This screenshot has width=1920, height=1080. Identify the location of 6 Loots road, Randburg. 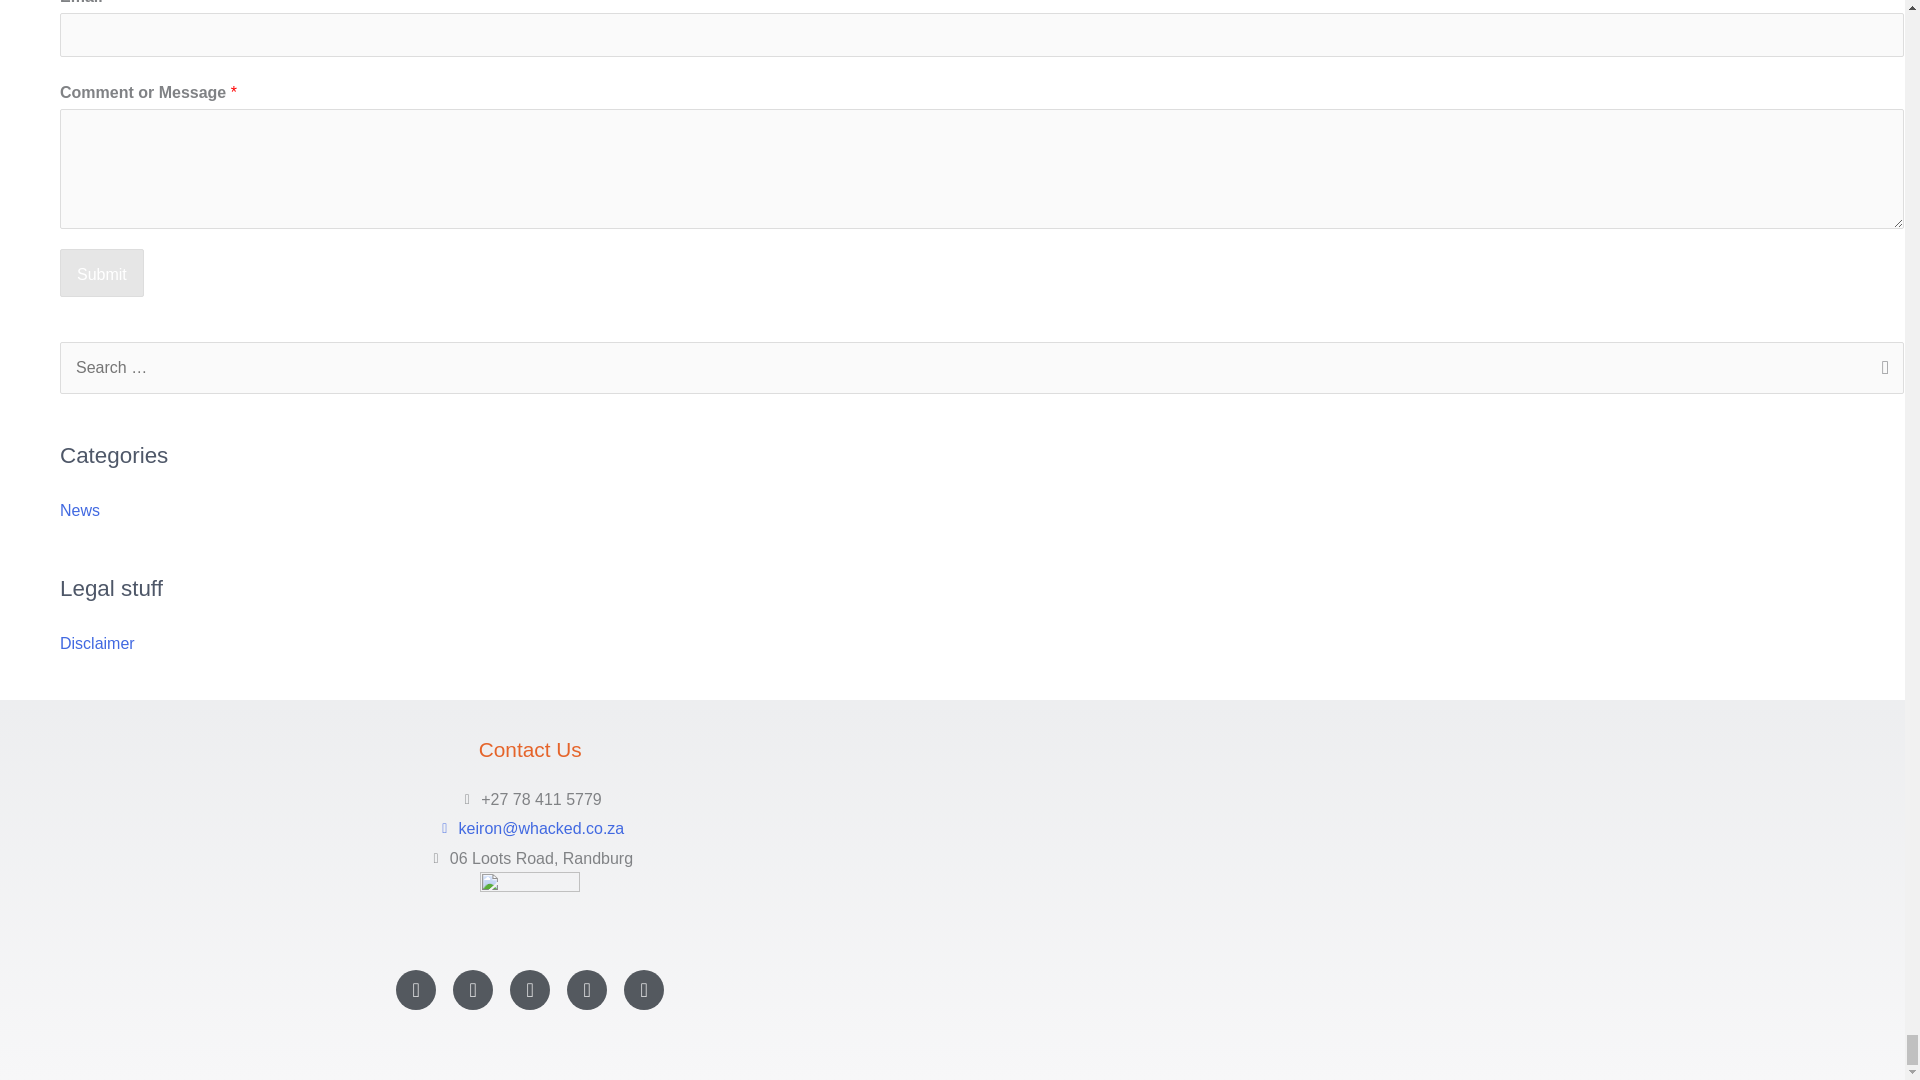
(1150, 890).